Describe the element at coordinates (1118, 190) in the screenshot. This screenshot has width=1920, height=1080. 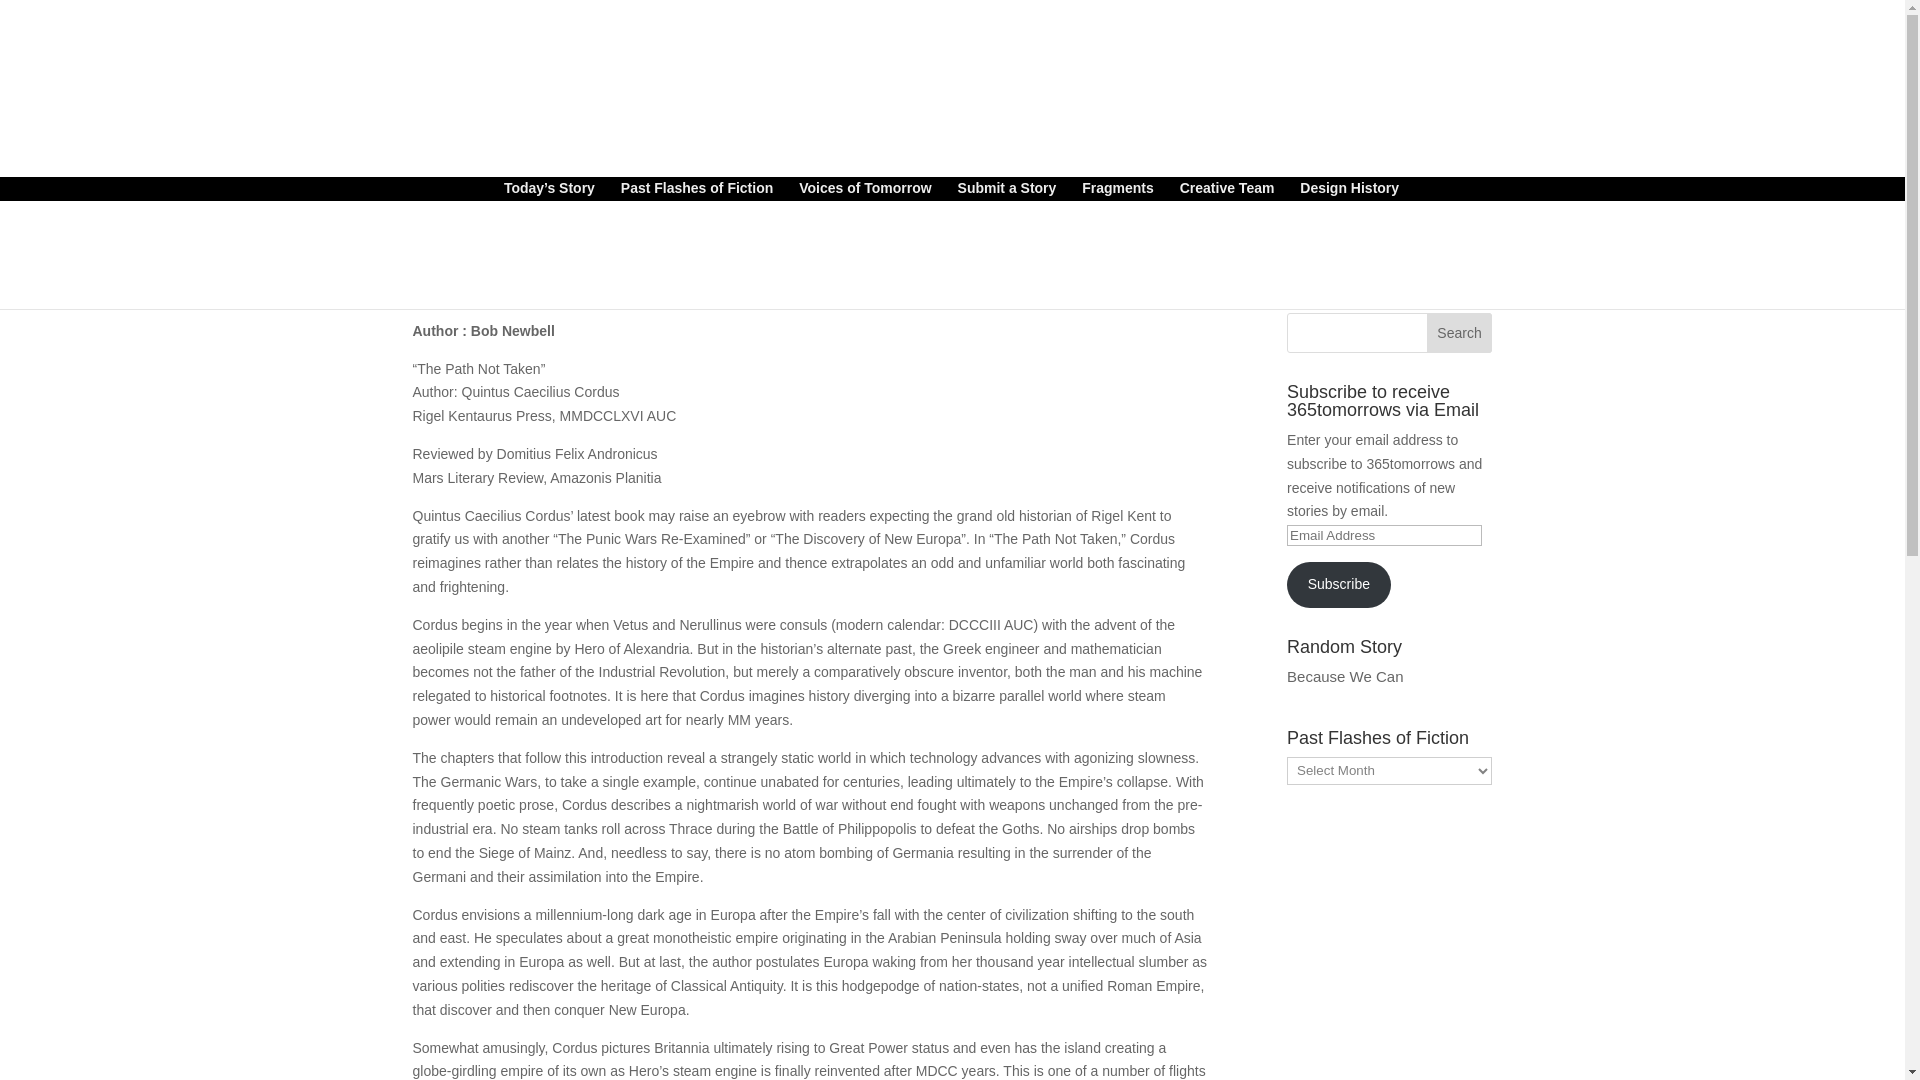
I see `Fragments` at that location.